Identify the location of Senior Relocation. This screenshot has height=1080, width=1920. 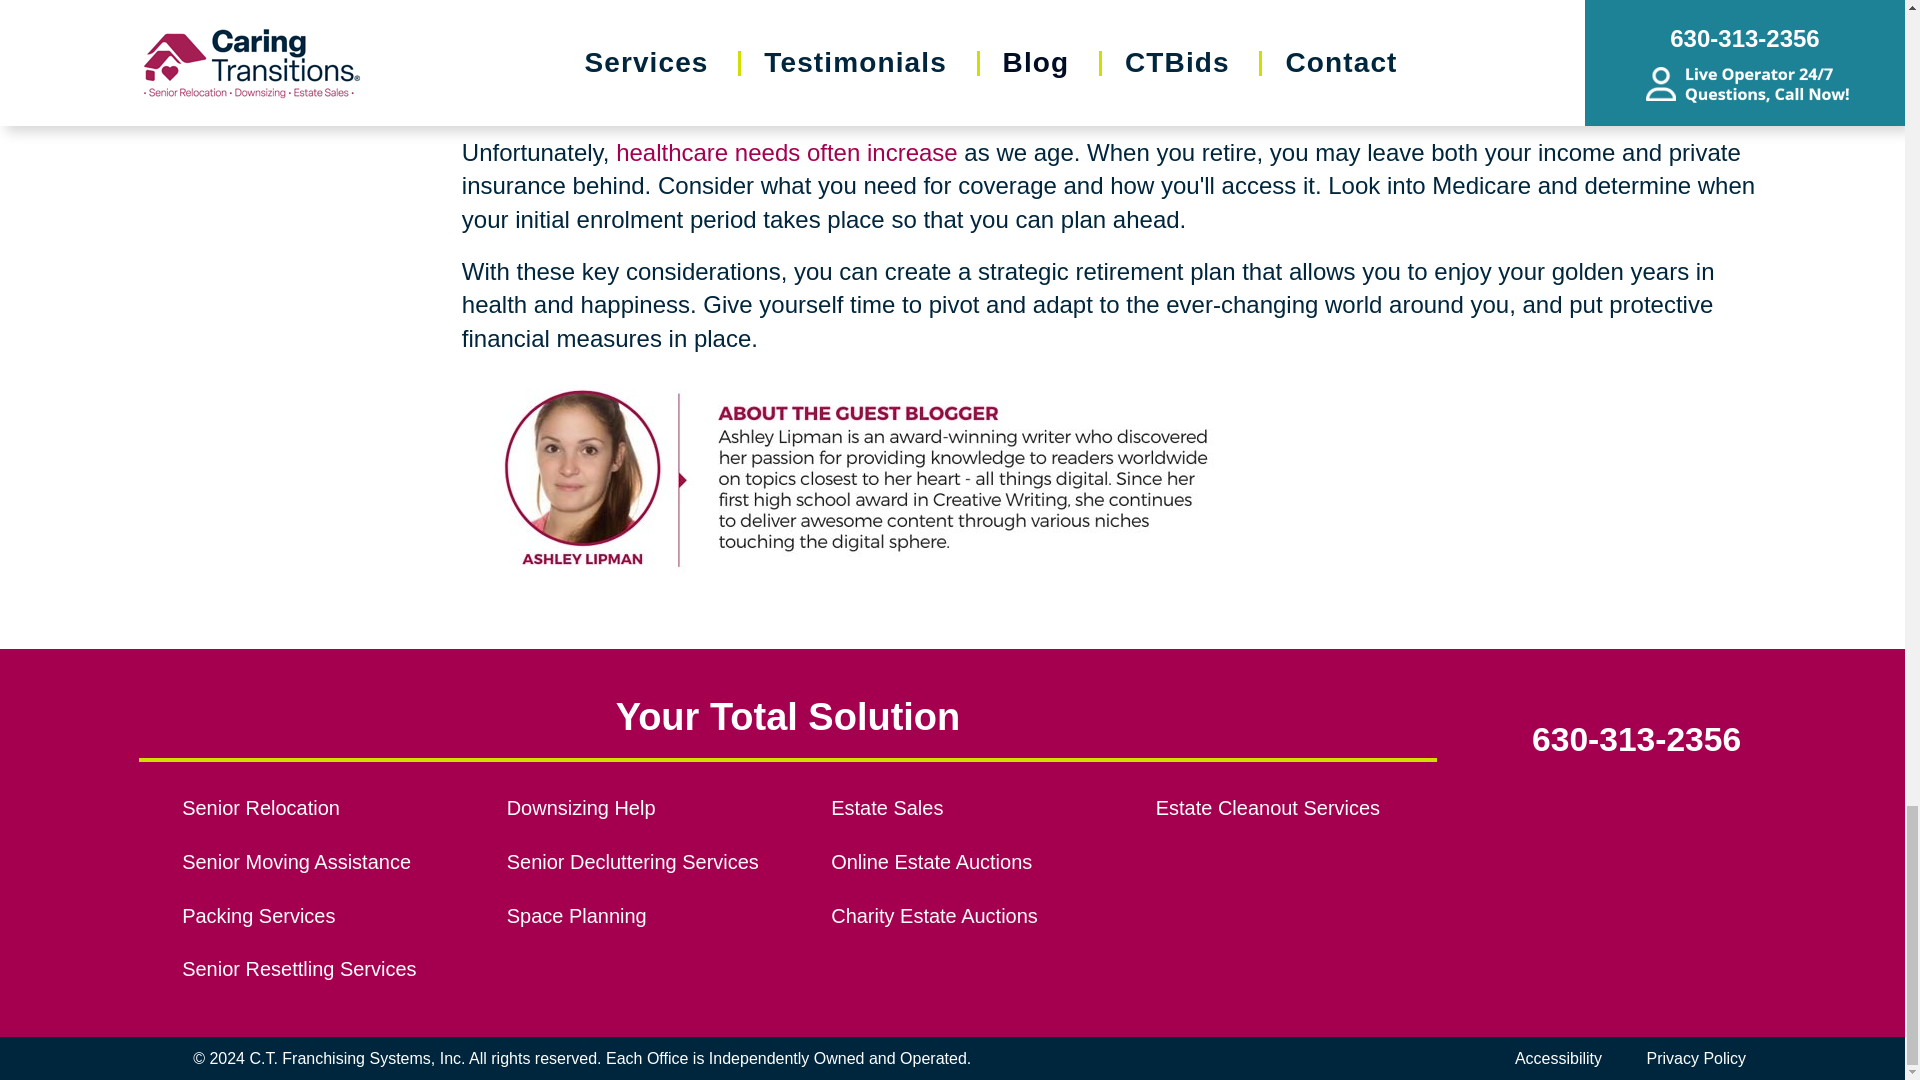
(322, 808).